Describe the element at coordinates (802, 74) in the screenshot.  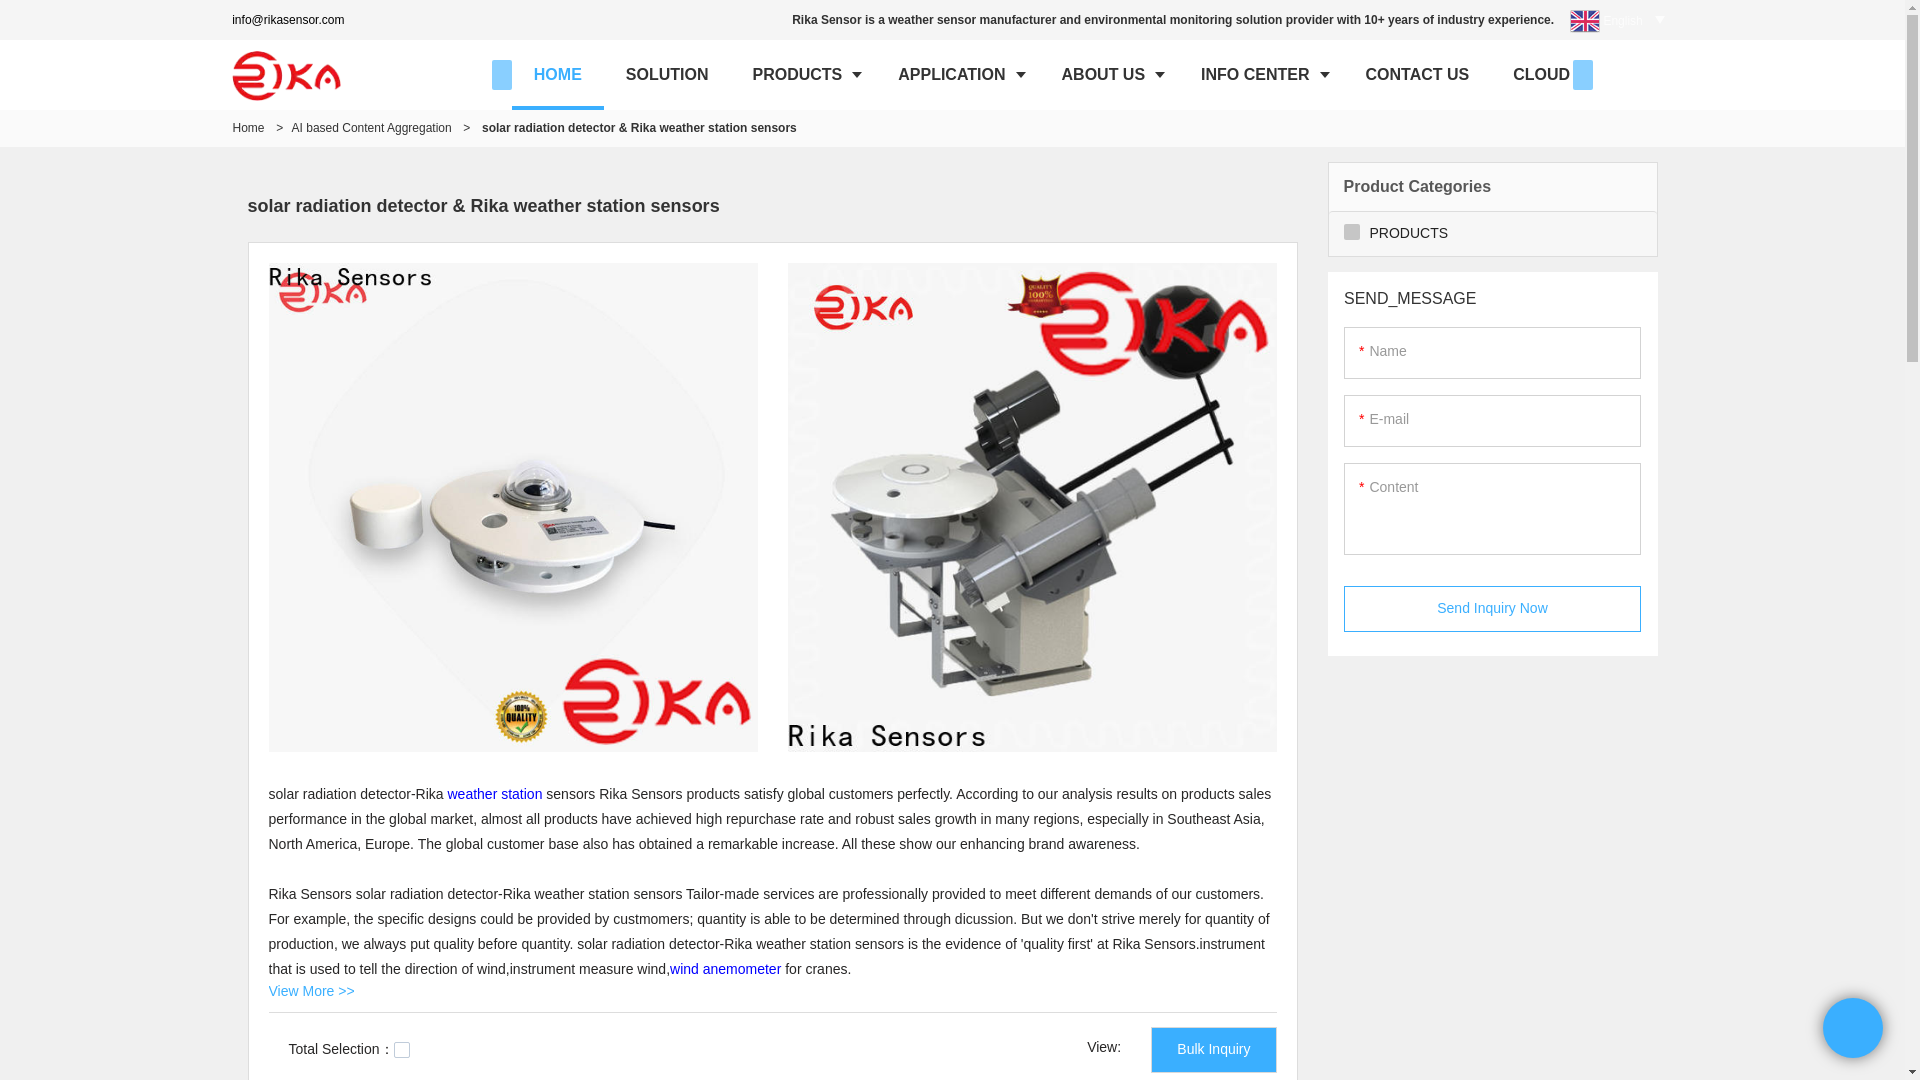
I see `PRODUCTS` at that location.